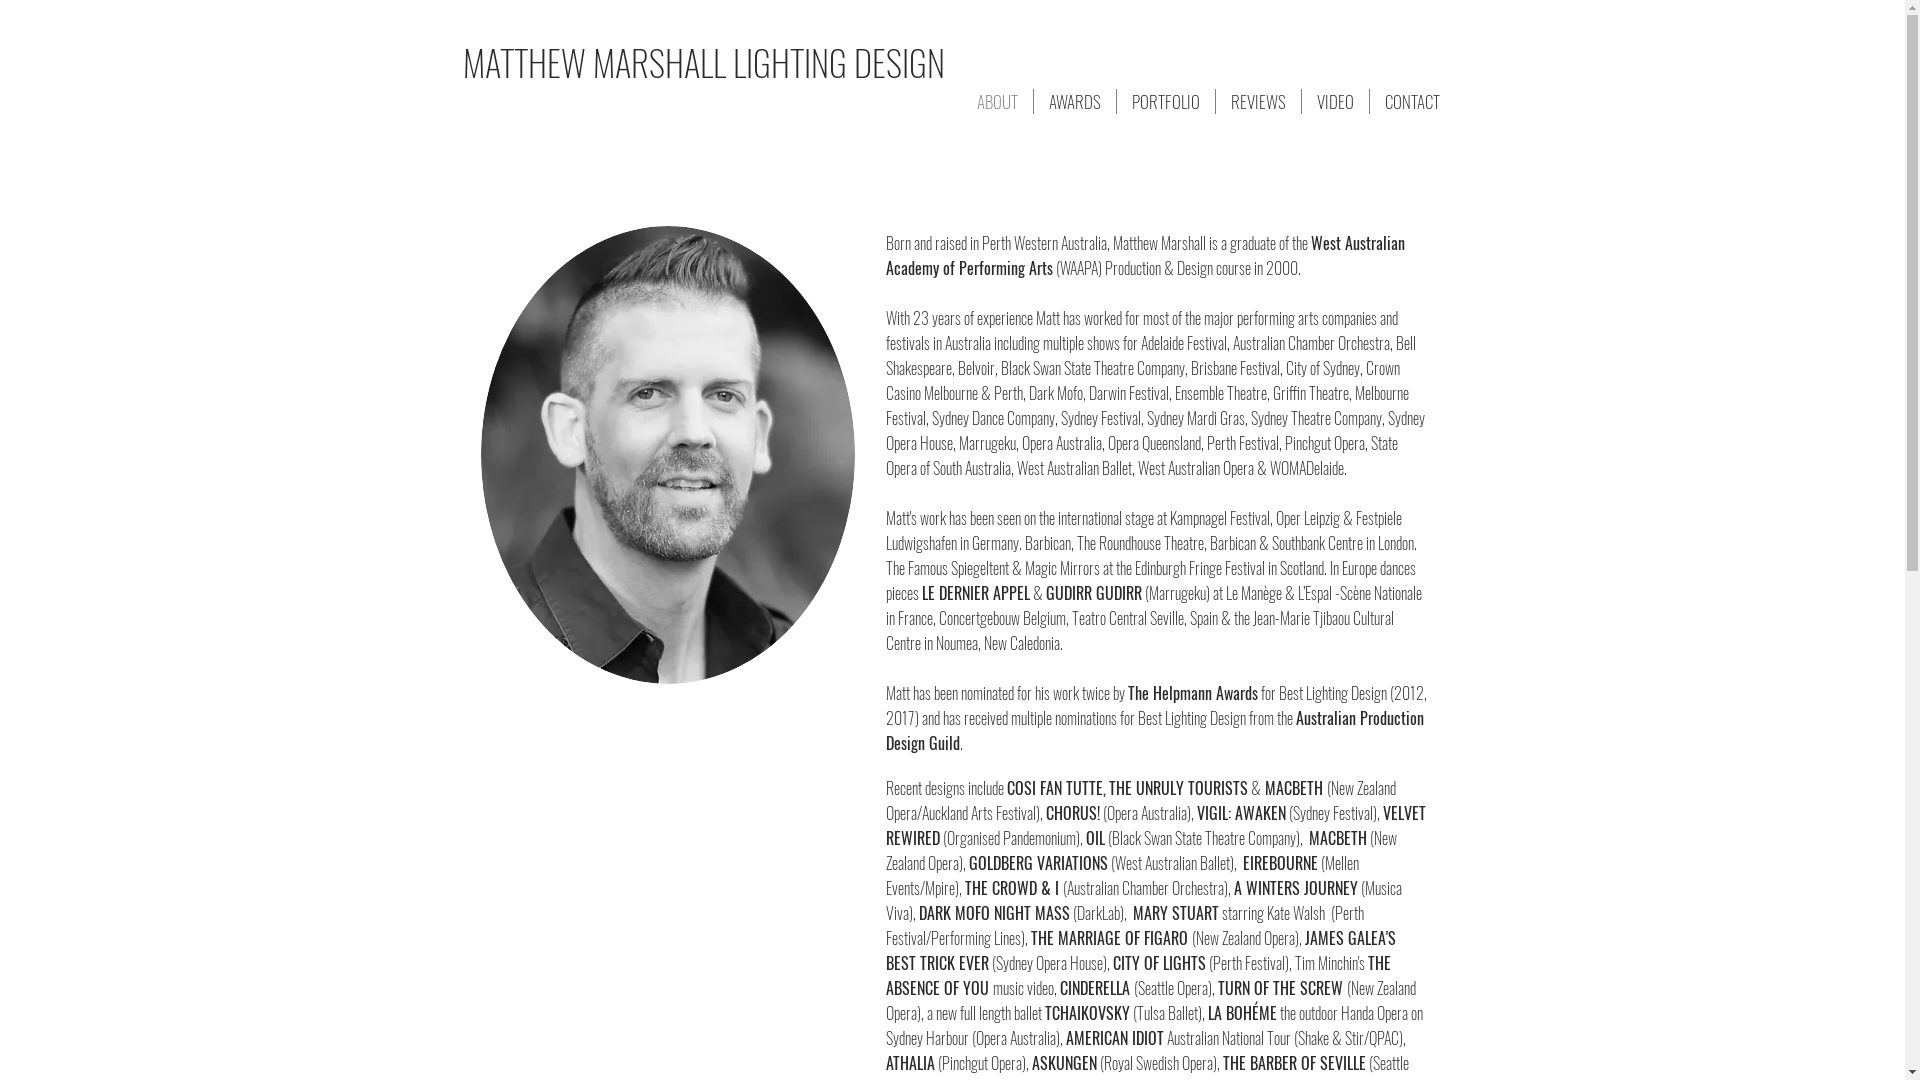 This screenshot has width=1920, height=1080. Describe the element at coordinates (1138, 976) in the screenshot. I see `THE ABSENCE OF YOU` at that location.